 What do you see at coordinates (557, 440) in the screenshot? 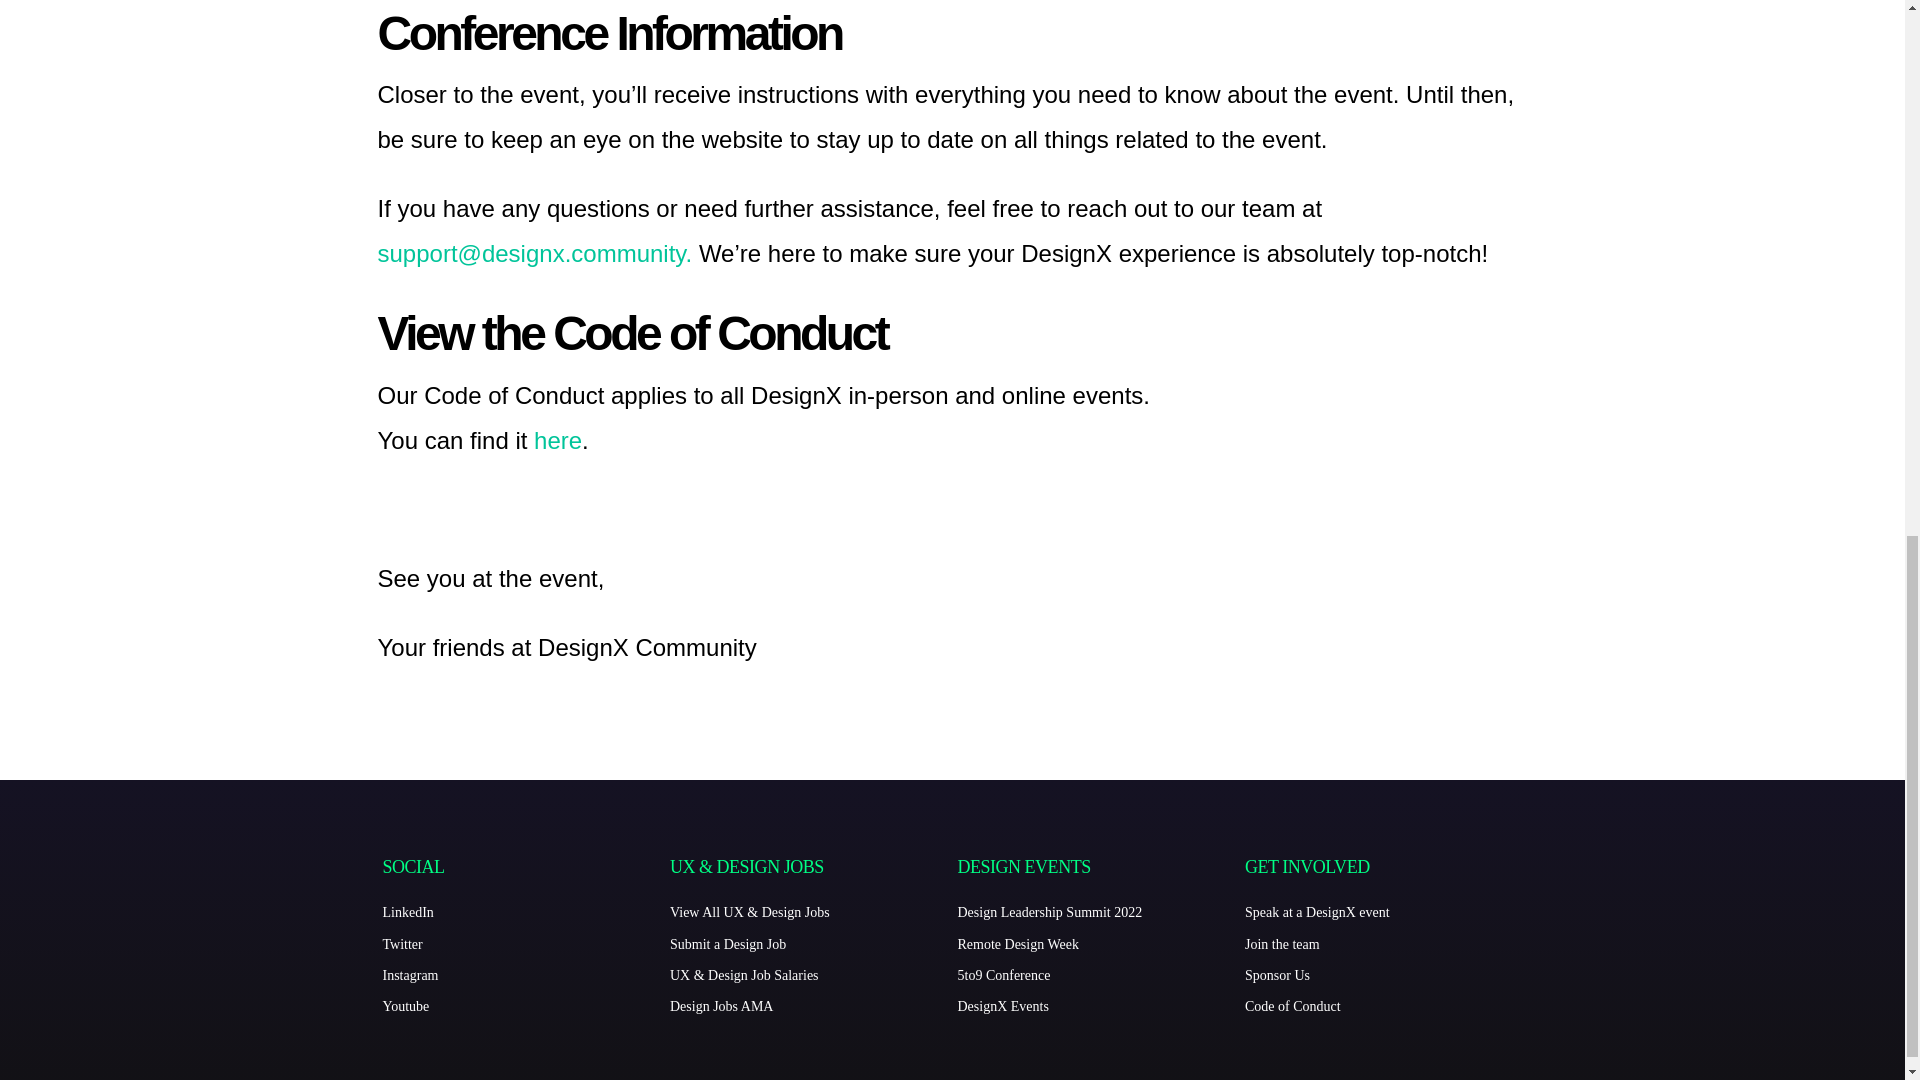
I see `here` at bounding box center [557, 440].